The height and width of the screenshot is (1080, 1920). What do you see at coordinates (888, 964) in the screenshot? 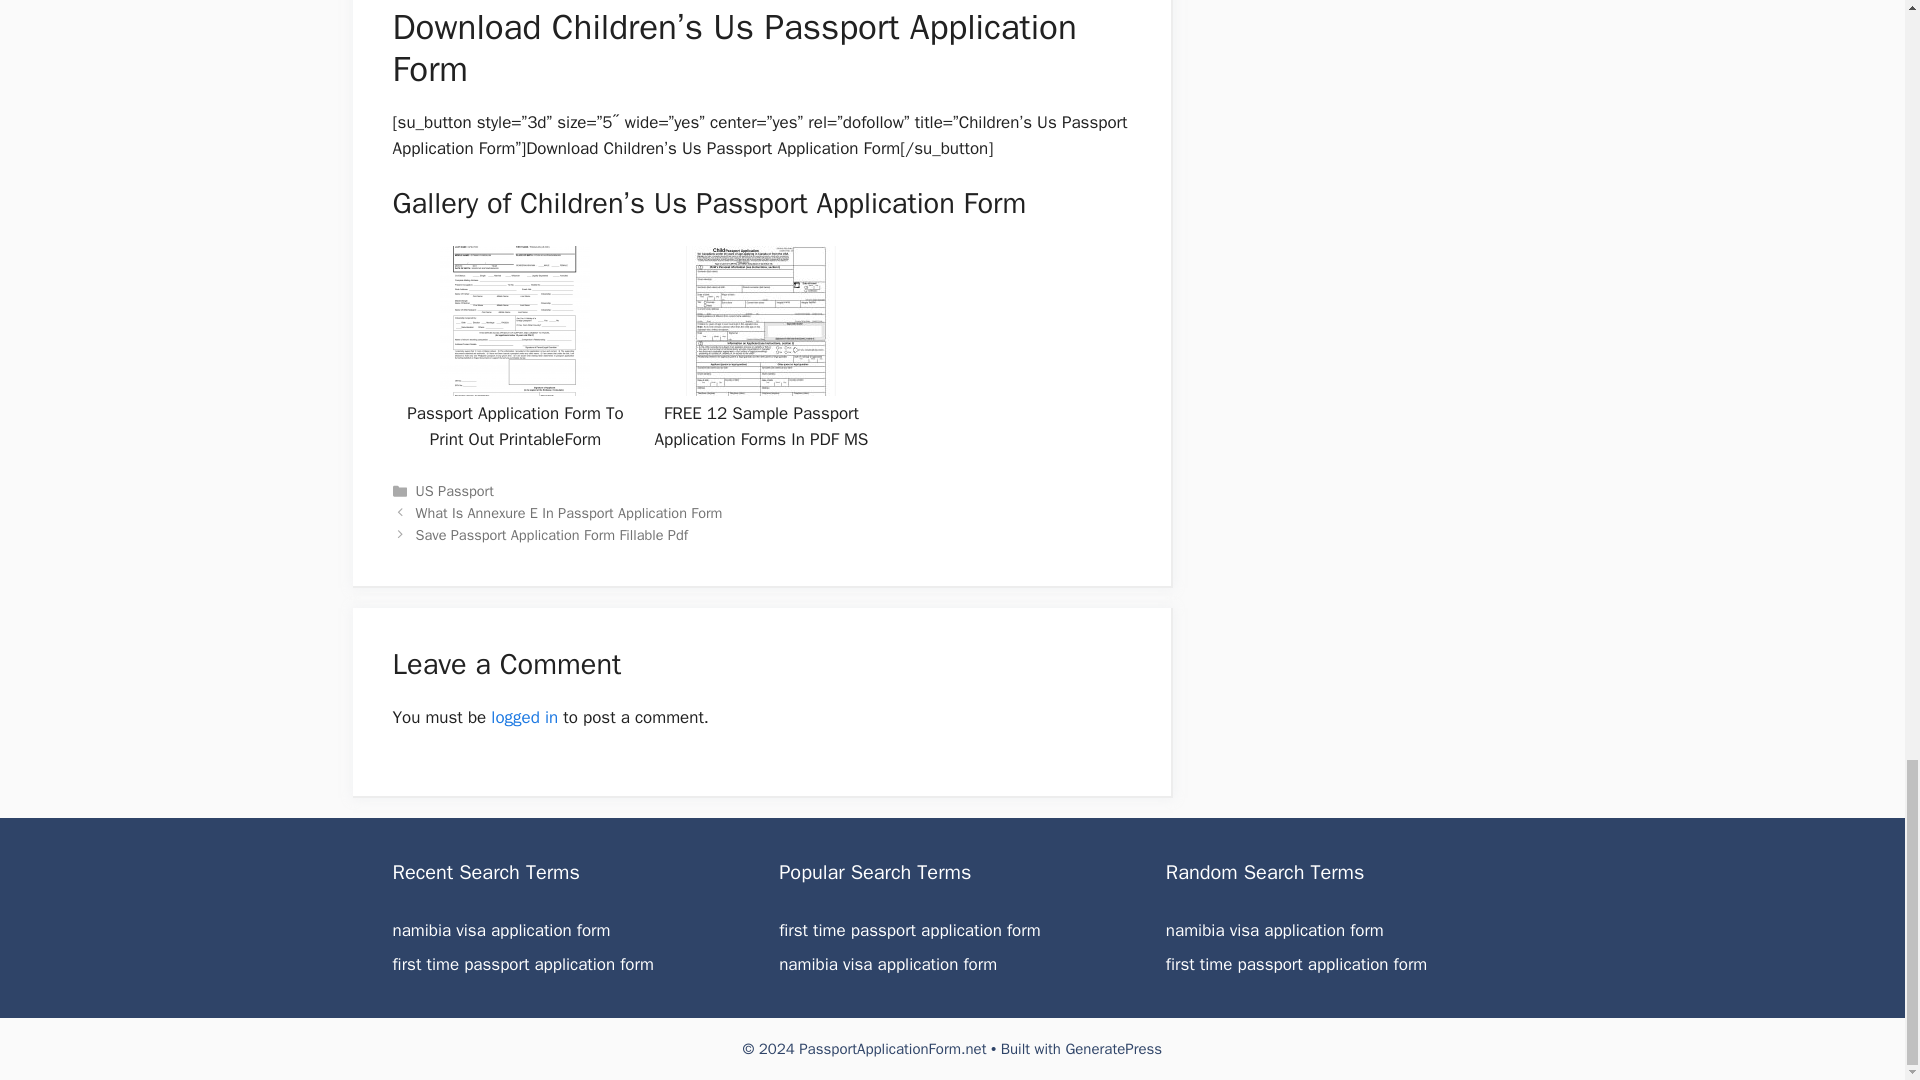
I see `namibia visa application form` at bounding box center [888, 964].